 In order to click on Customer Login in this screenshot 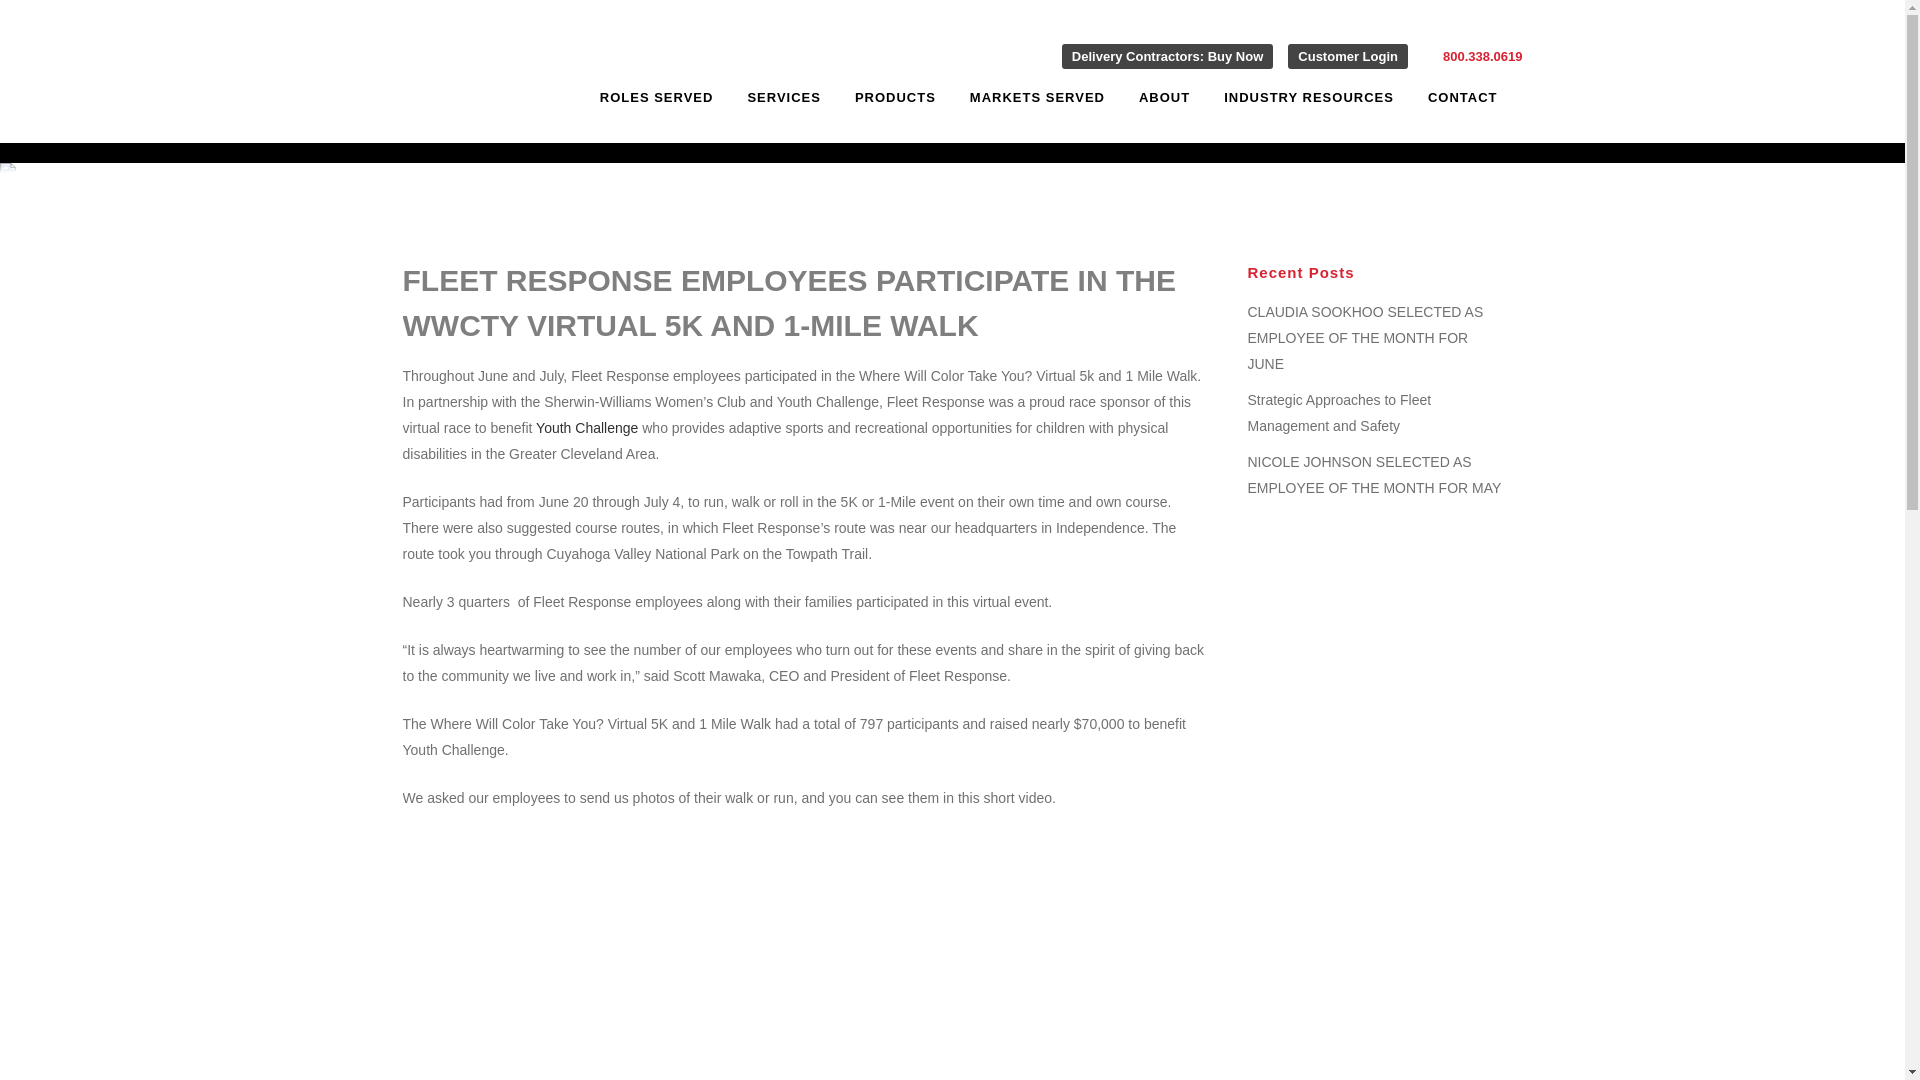, I will do `click(1348, 56)`.